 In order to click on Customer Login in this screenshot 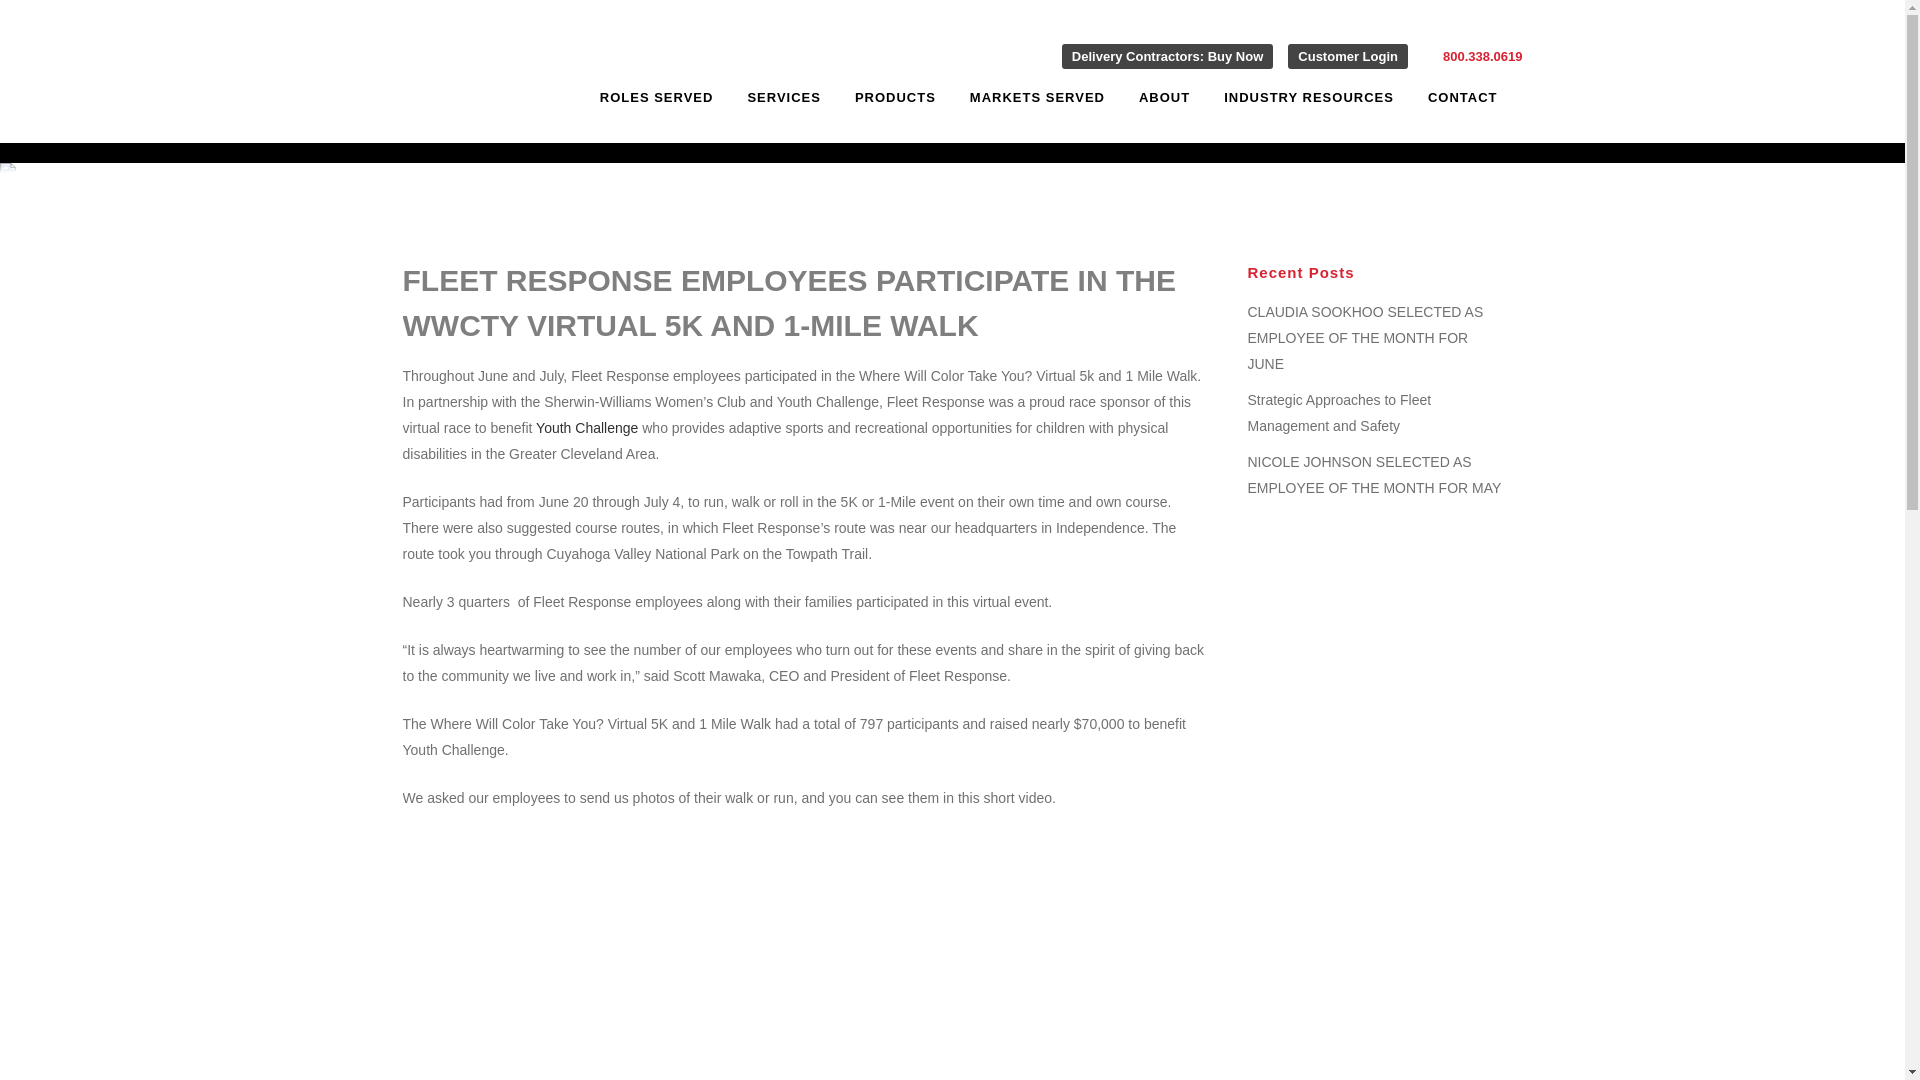, I will do `click(1348, 56)`.